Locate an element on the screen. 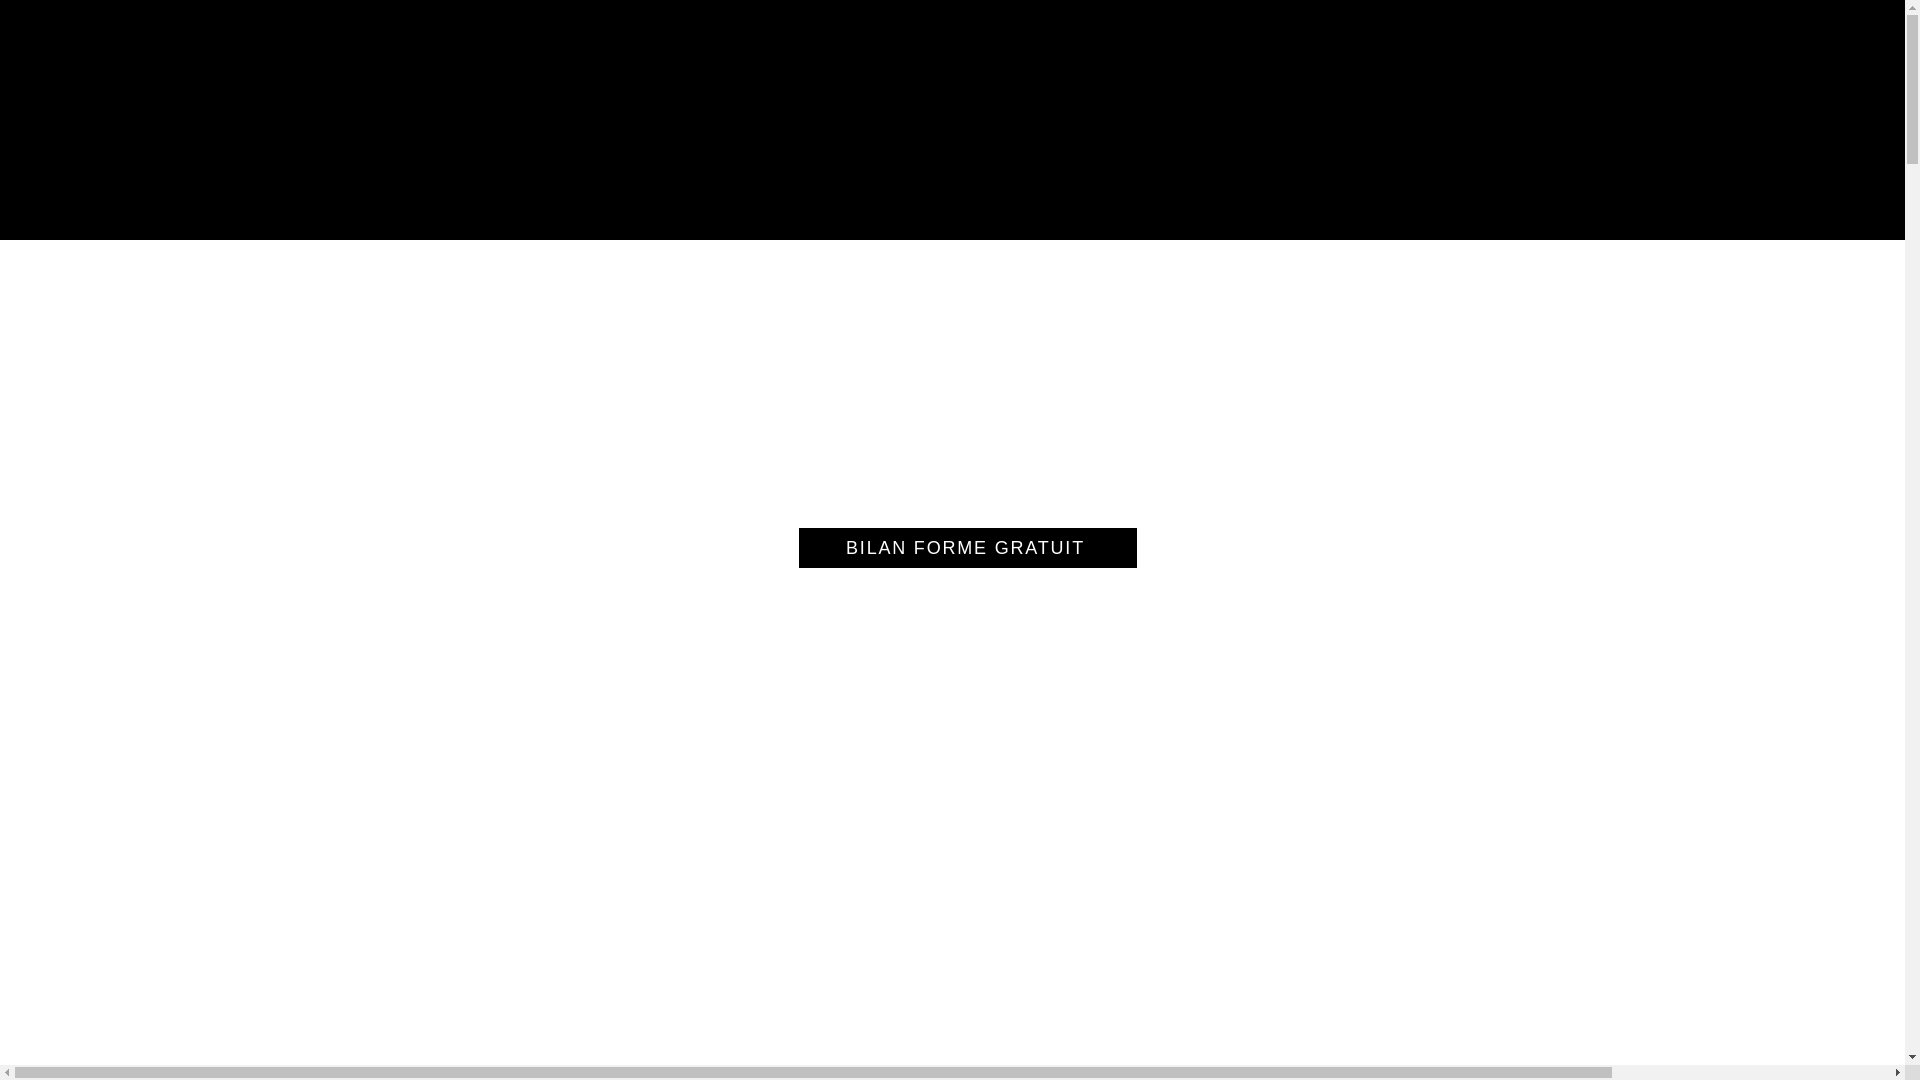 The image size is (1920, 1080). BILAN FORME GRATUIT is located at coordinates (967, 548).